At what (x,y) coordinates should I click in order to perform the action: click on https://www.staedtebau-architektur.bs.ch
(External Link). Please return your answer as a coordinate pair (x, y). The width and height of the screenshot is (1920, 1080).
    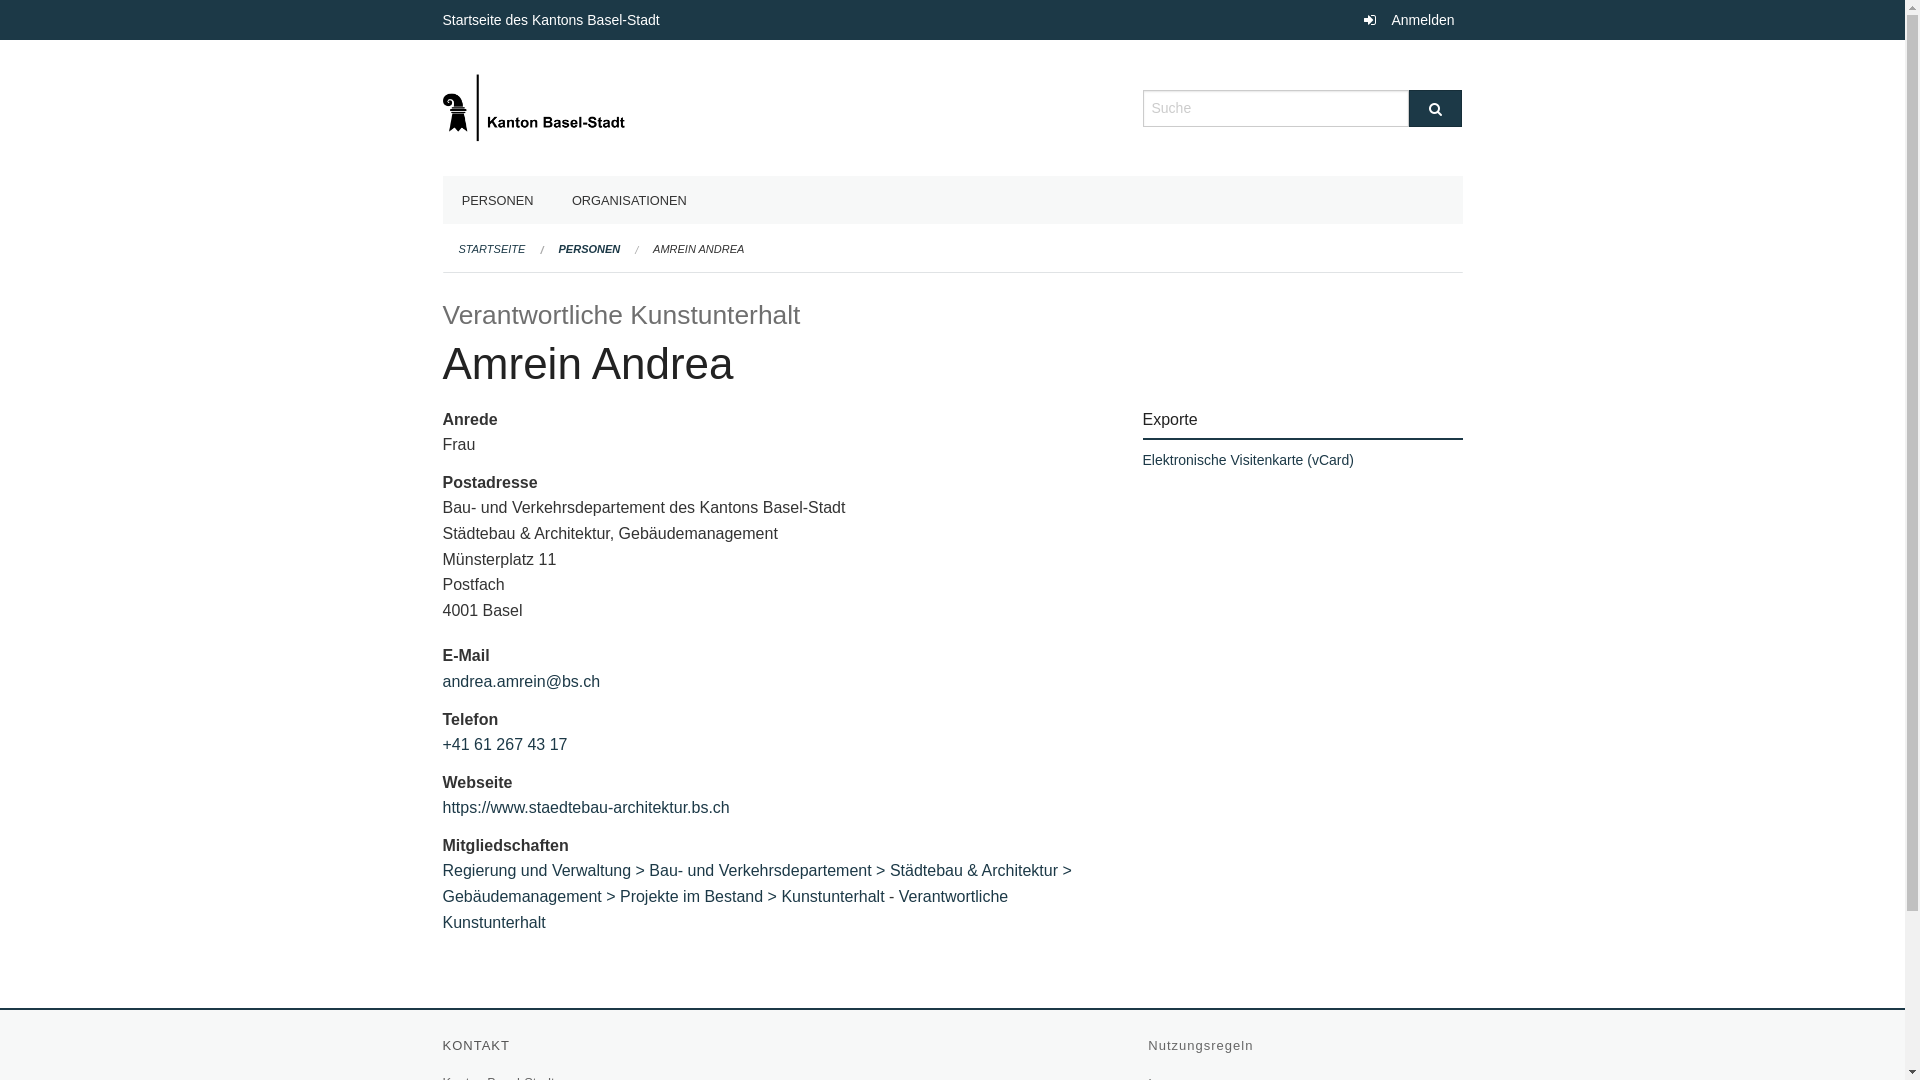
    Looking at the image, I should click on (588, 808).